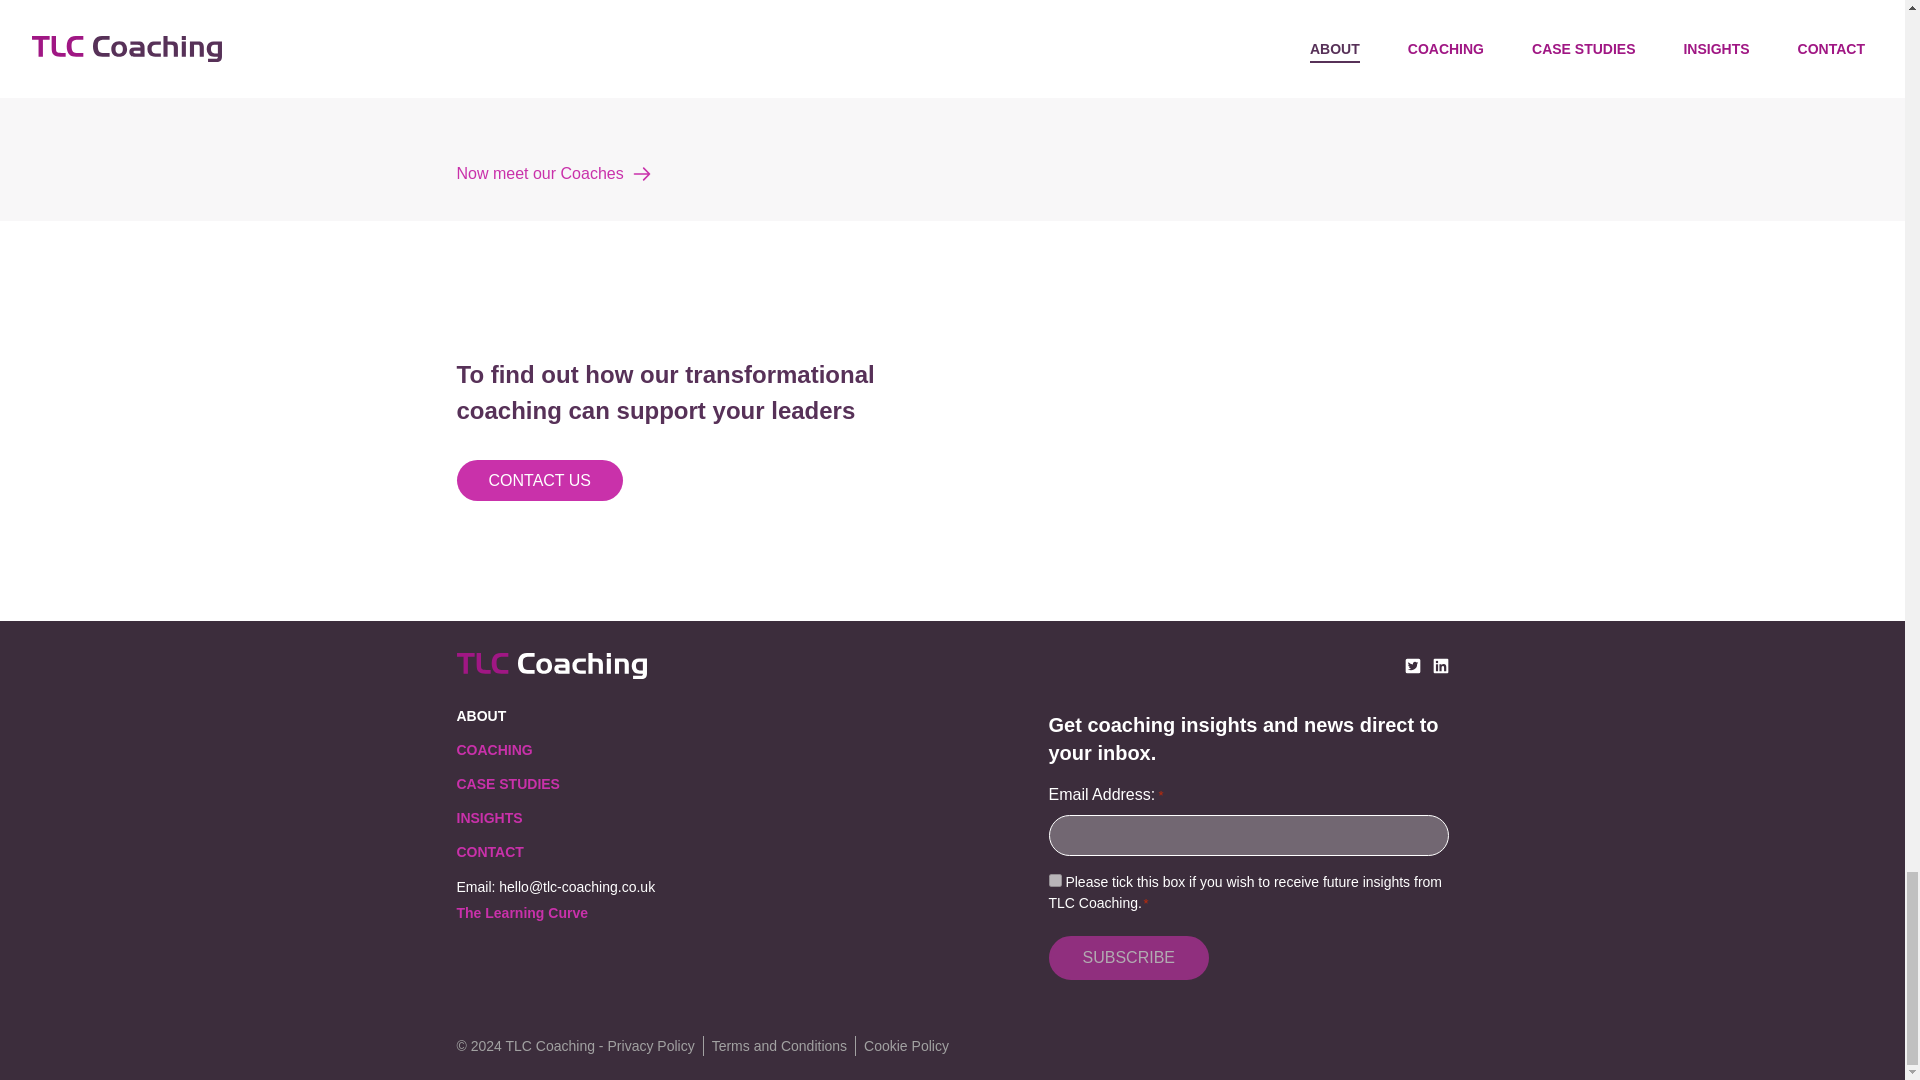 The width and height of the screenshot is (1920, 1080). I want to click on The Learning Curve, so click(522, 913).